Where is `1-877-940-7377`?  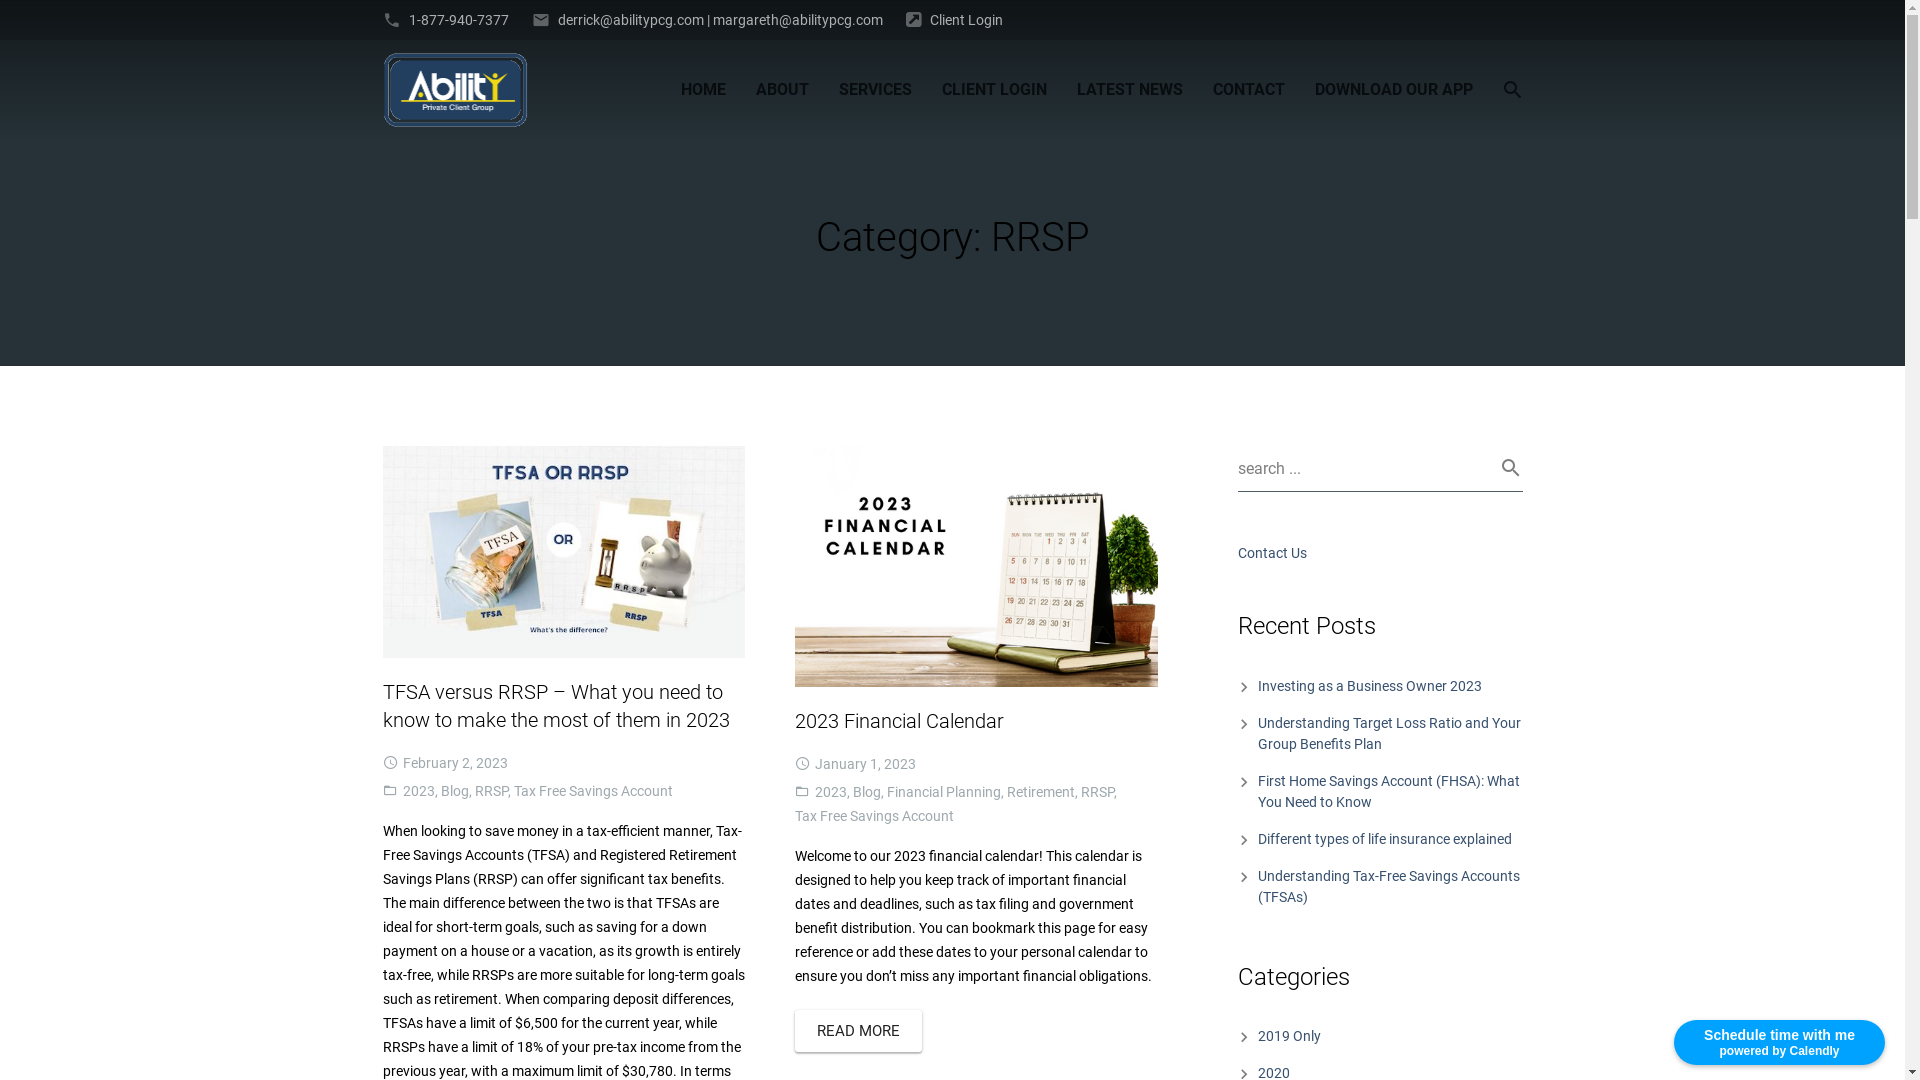 1-877-940-7377 is located at coordinates (458, 20).